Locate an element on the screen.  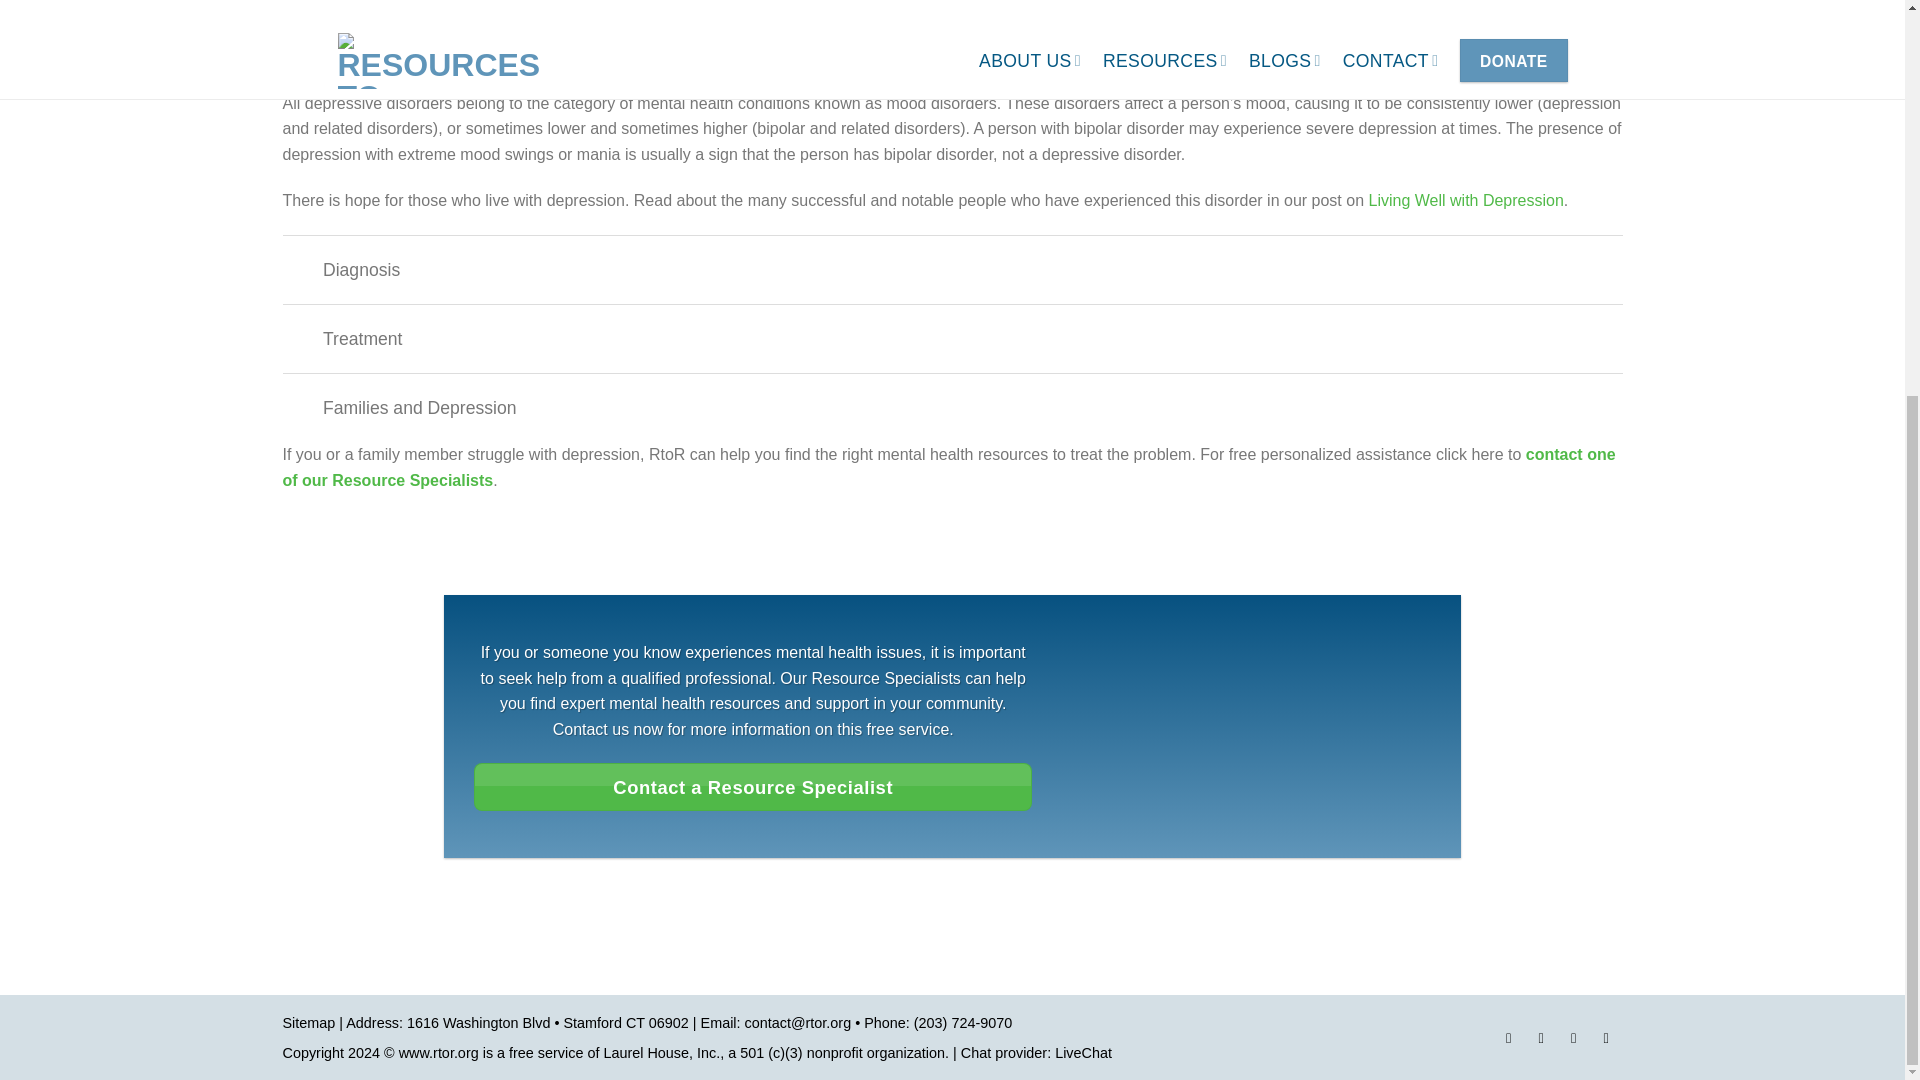
Treatment is located at coordinates (952, 338).